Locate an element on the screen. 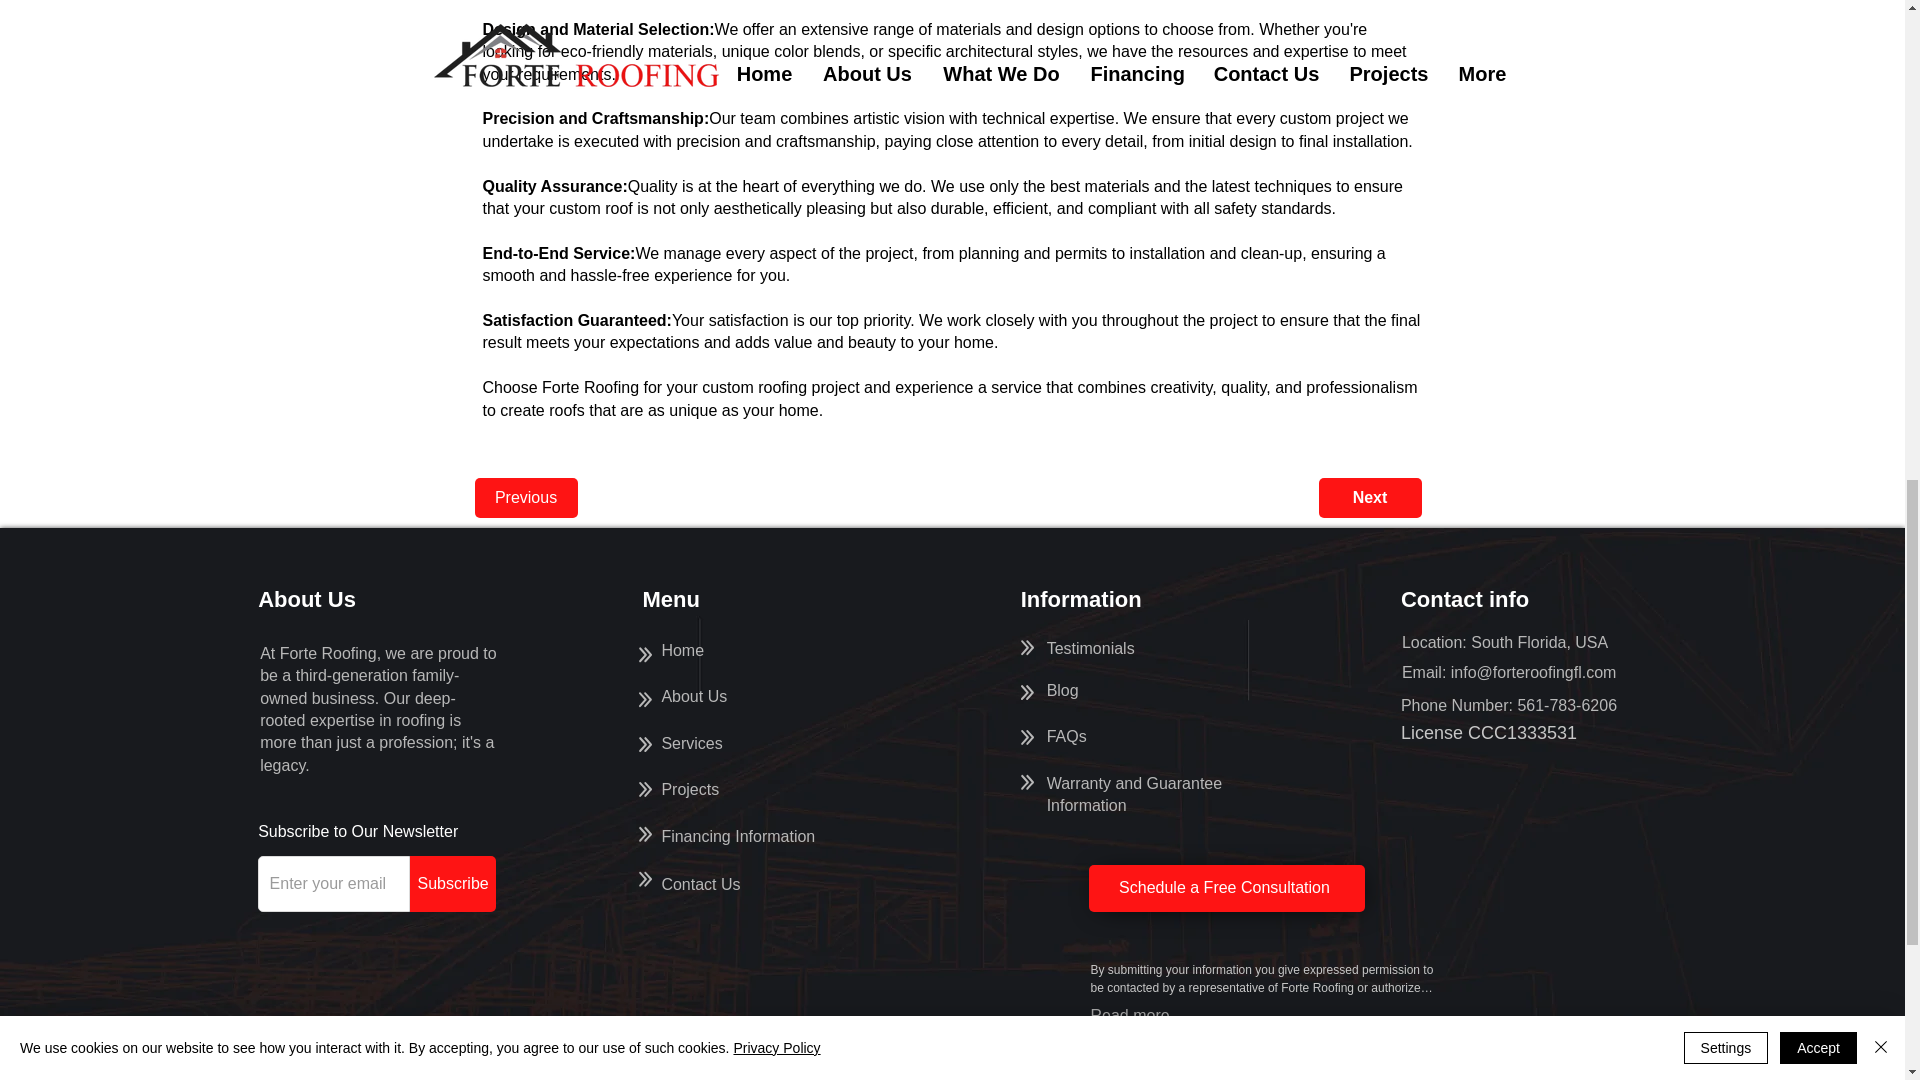 Image resolution: width=1920 pixels, height=1080 pixels. About Us is located at coordinates (682, 650).